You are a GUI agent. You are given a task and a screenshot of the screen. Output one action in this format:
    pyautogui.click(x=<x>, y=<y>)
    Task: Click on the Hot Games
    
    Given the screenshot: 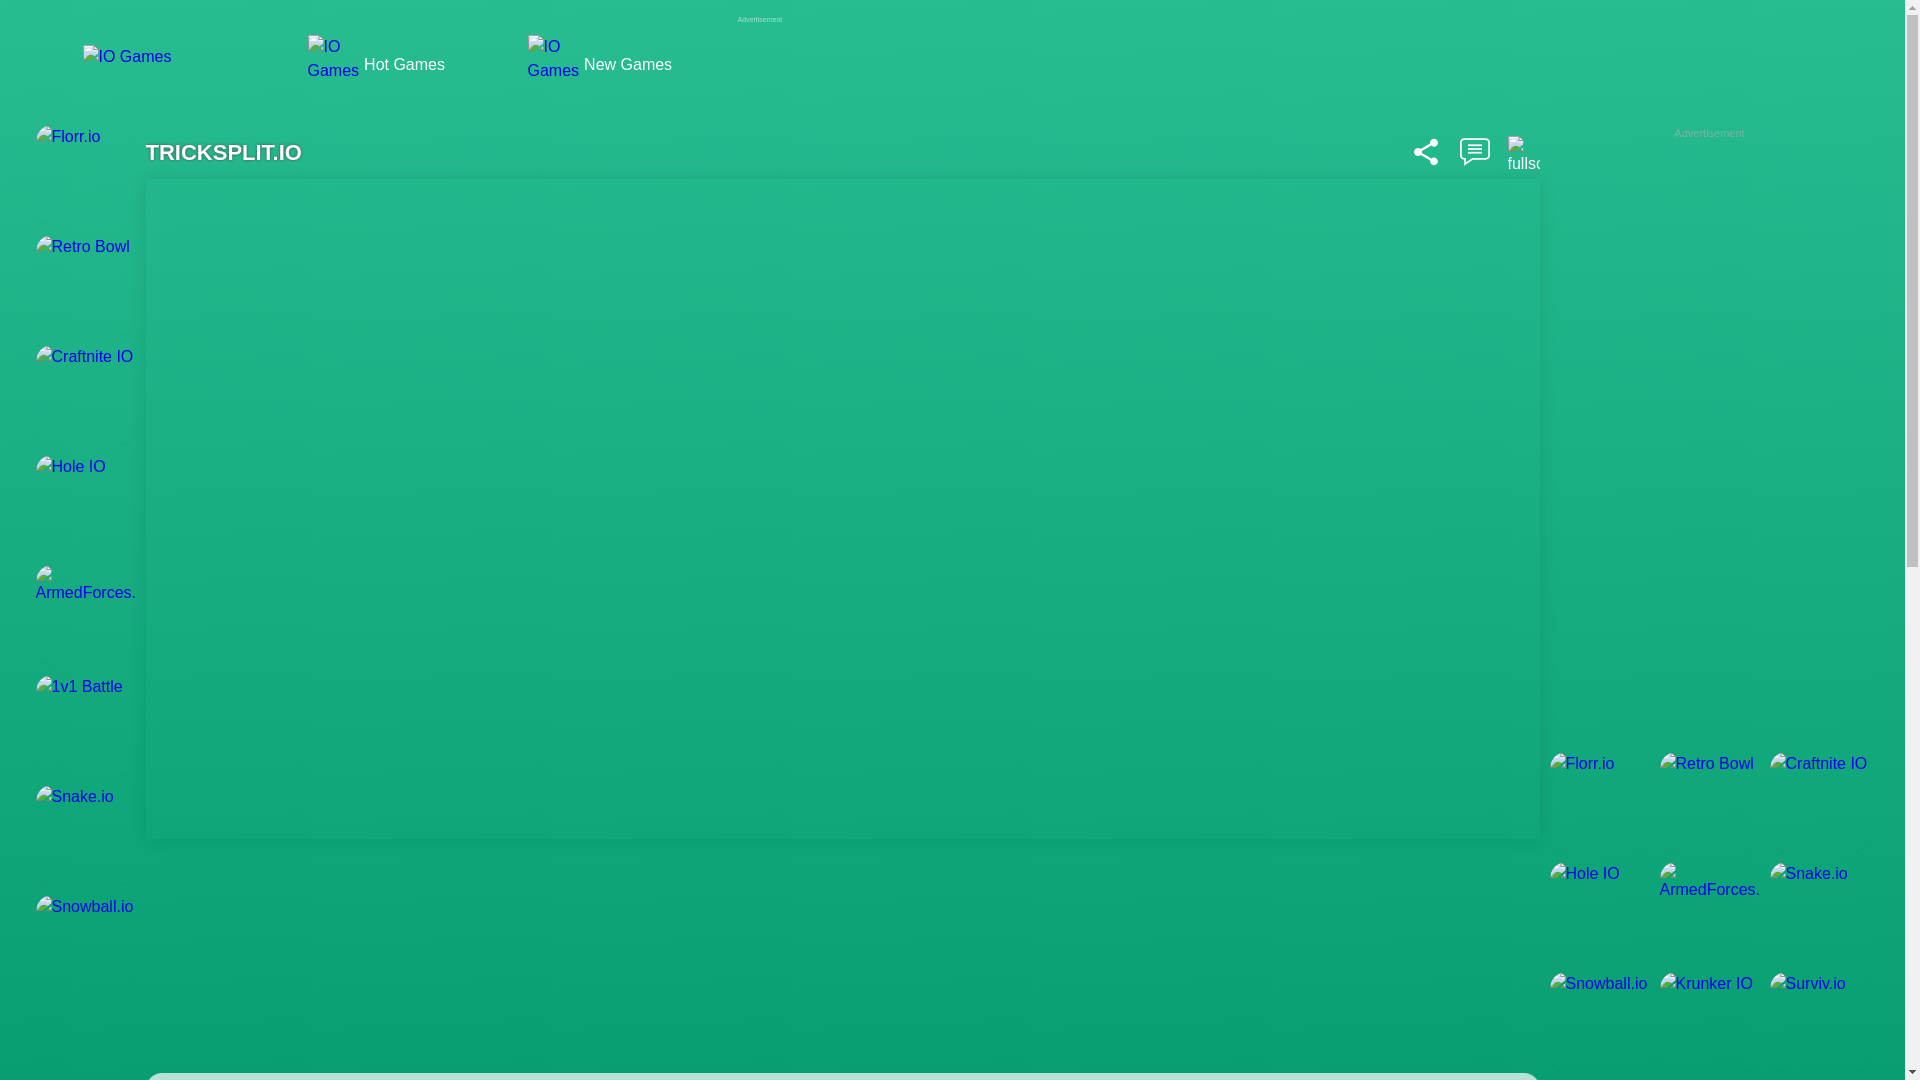 What is the action you would take?
    pyautogui.click(x=402, y=64)
    